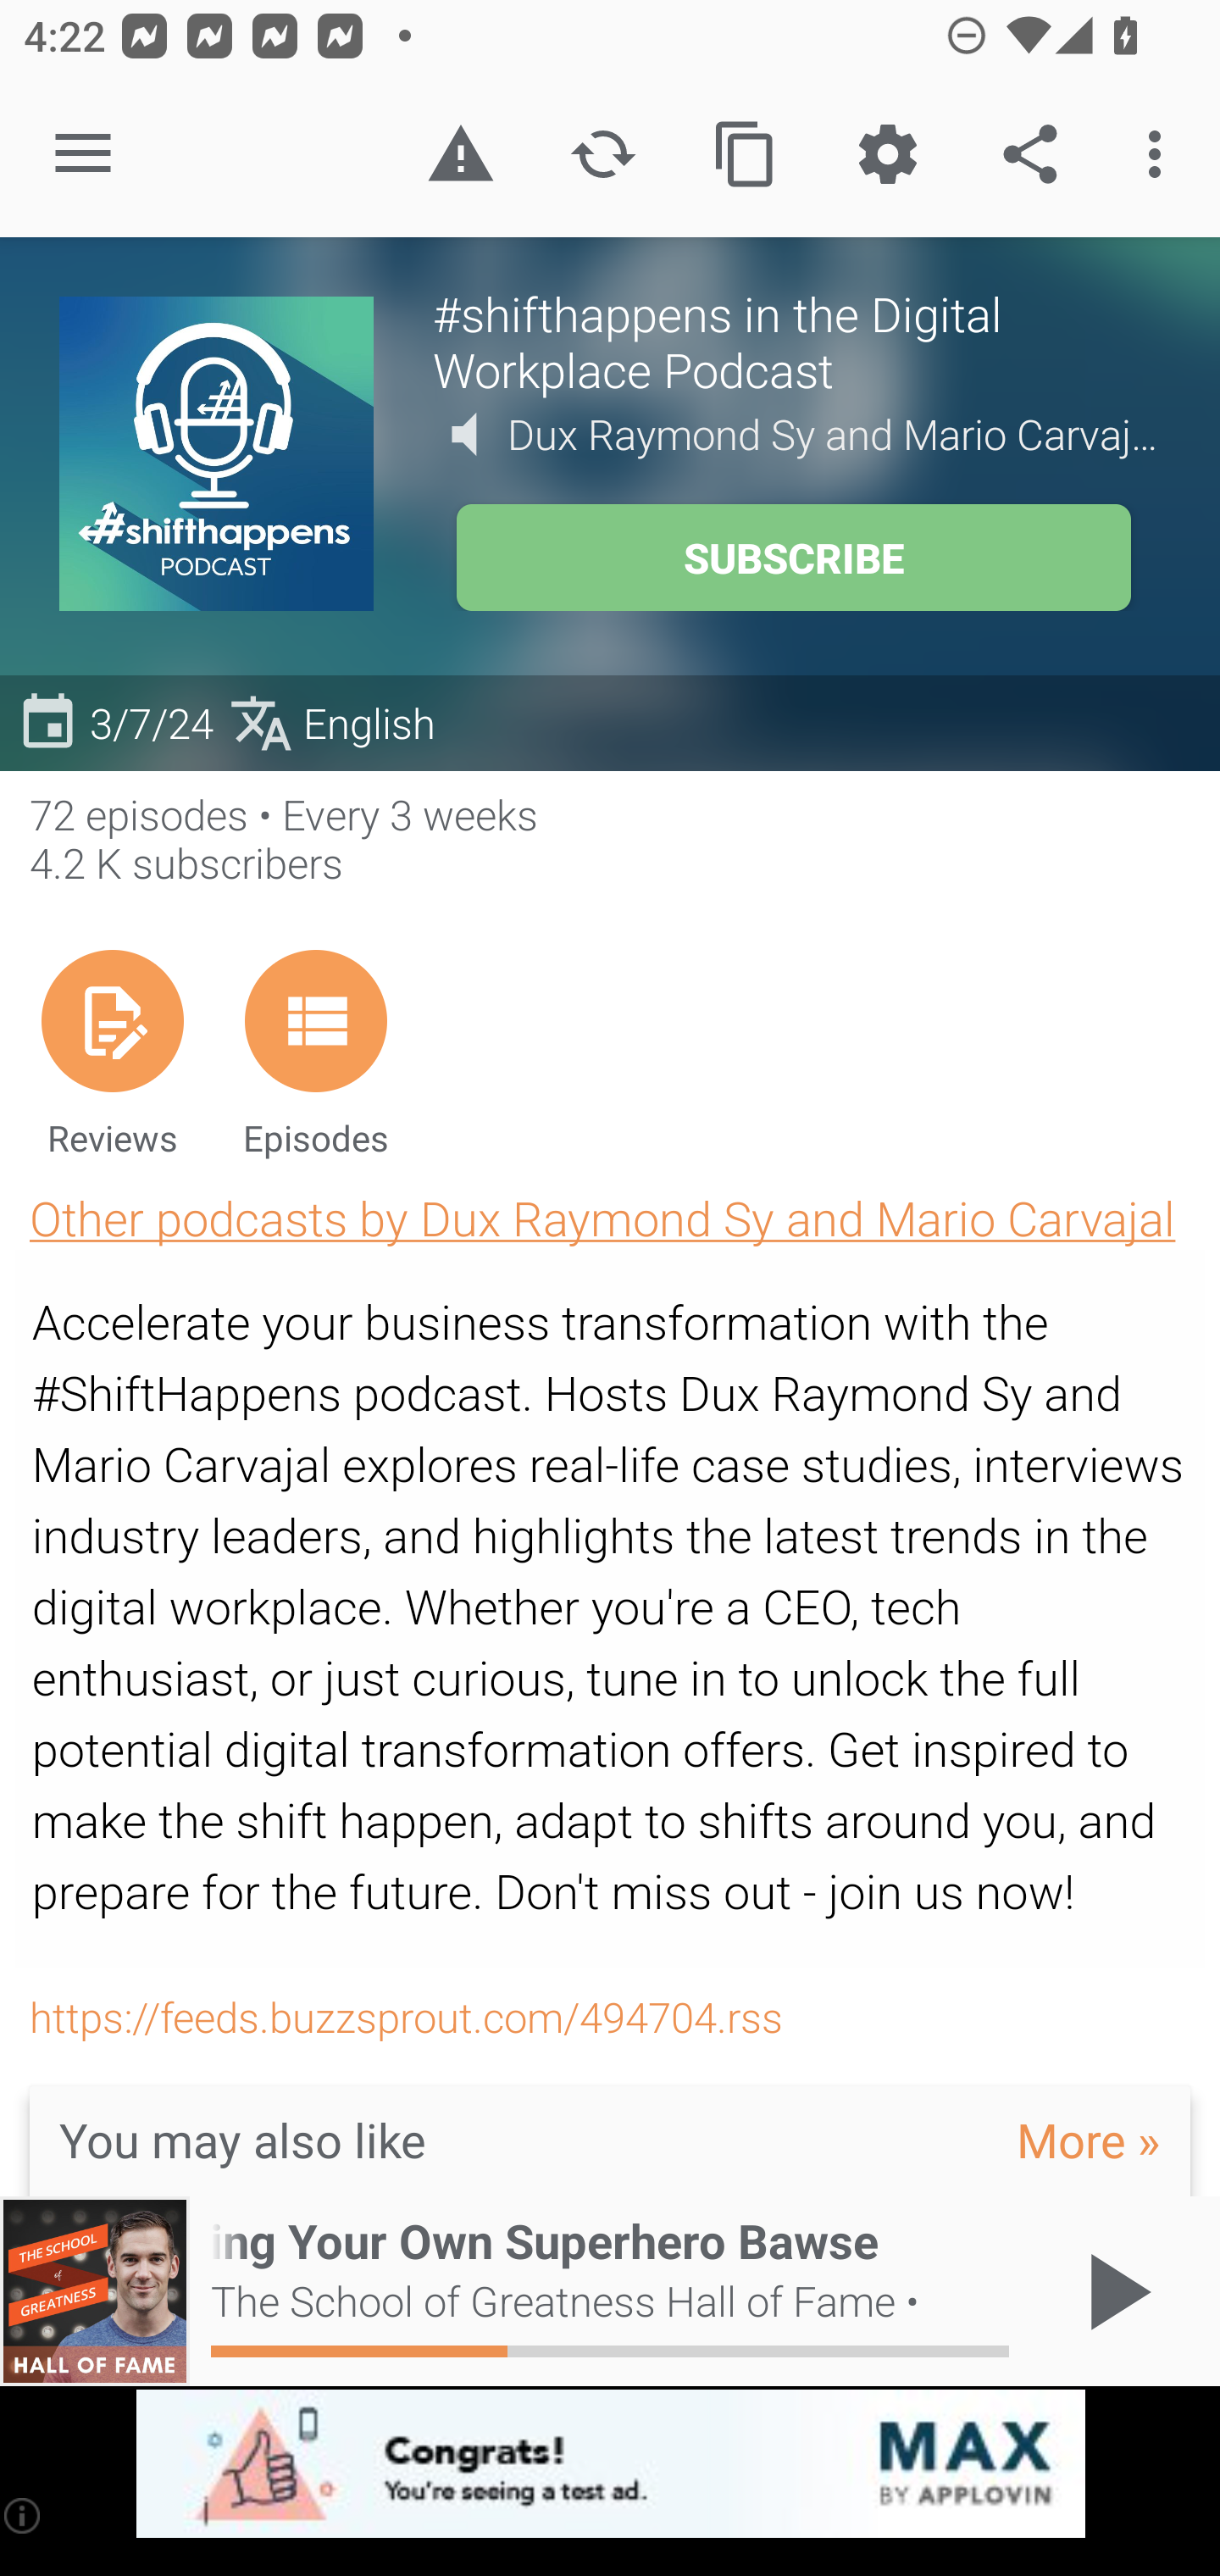 The width and height of the screenshot is (1220, 2576). Describe the element at coordinates (1113, 2291) in the screenshot. I see `Play / Pause` at that location.